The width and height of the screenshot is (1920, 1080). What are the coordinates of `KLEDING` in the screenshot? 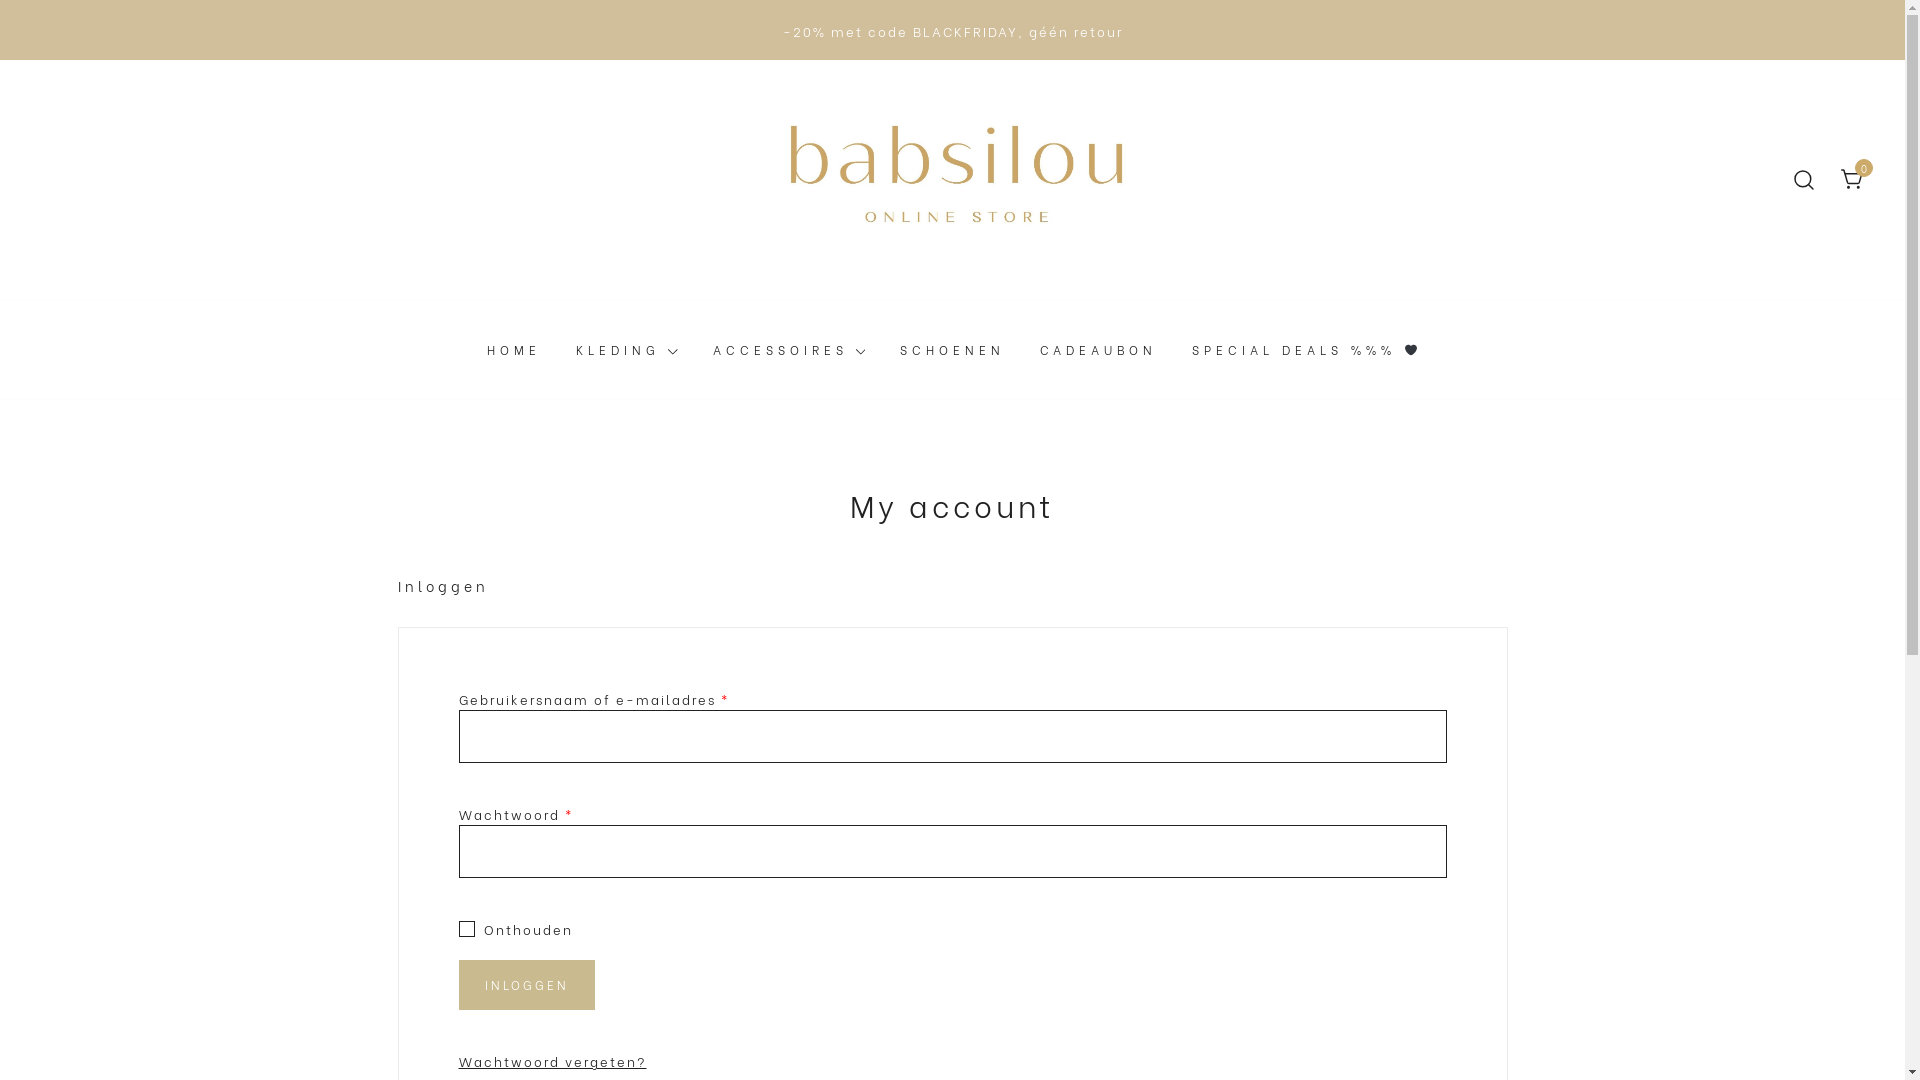 It's located at (618, 350).